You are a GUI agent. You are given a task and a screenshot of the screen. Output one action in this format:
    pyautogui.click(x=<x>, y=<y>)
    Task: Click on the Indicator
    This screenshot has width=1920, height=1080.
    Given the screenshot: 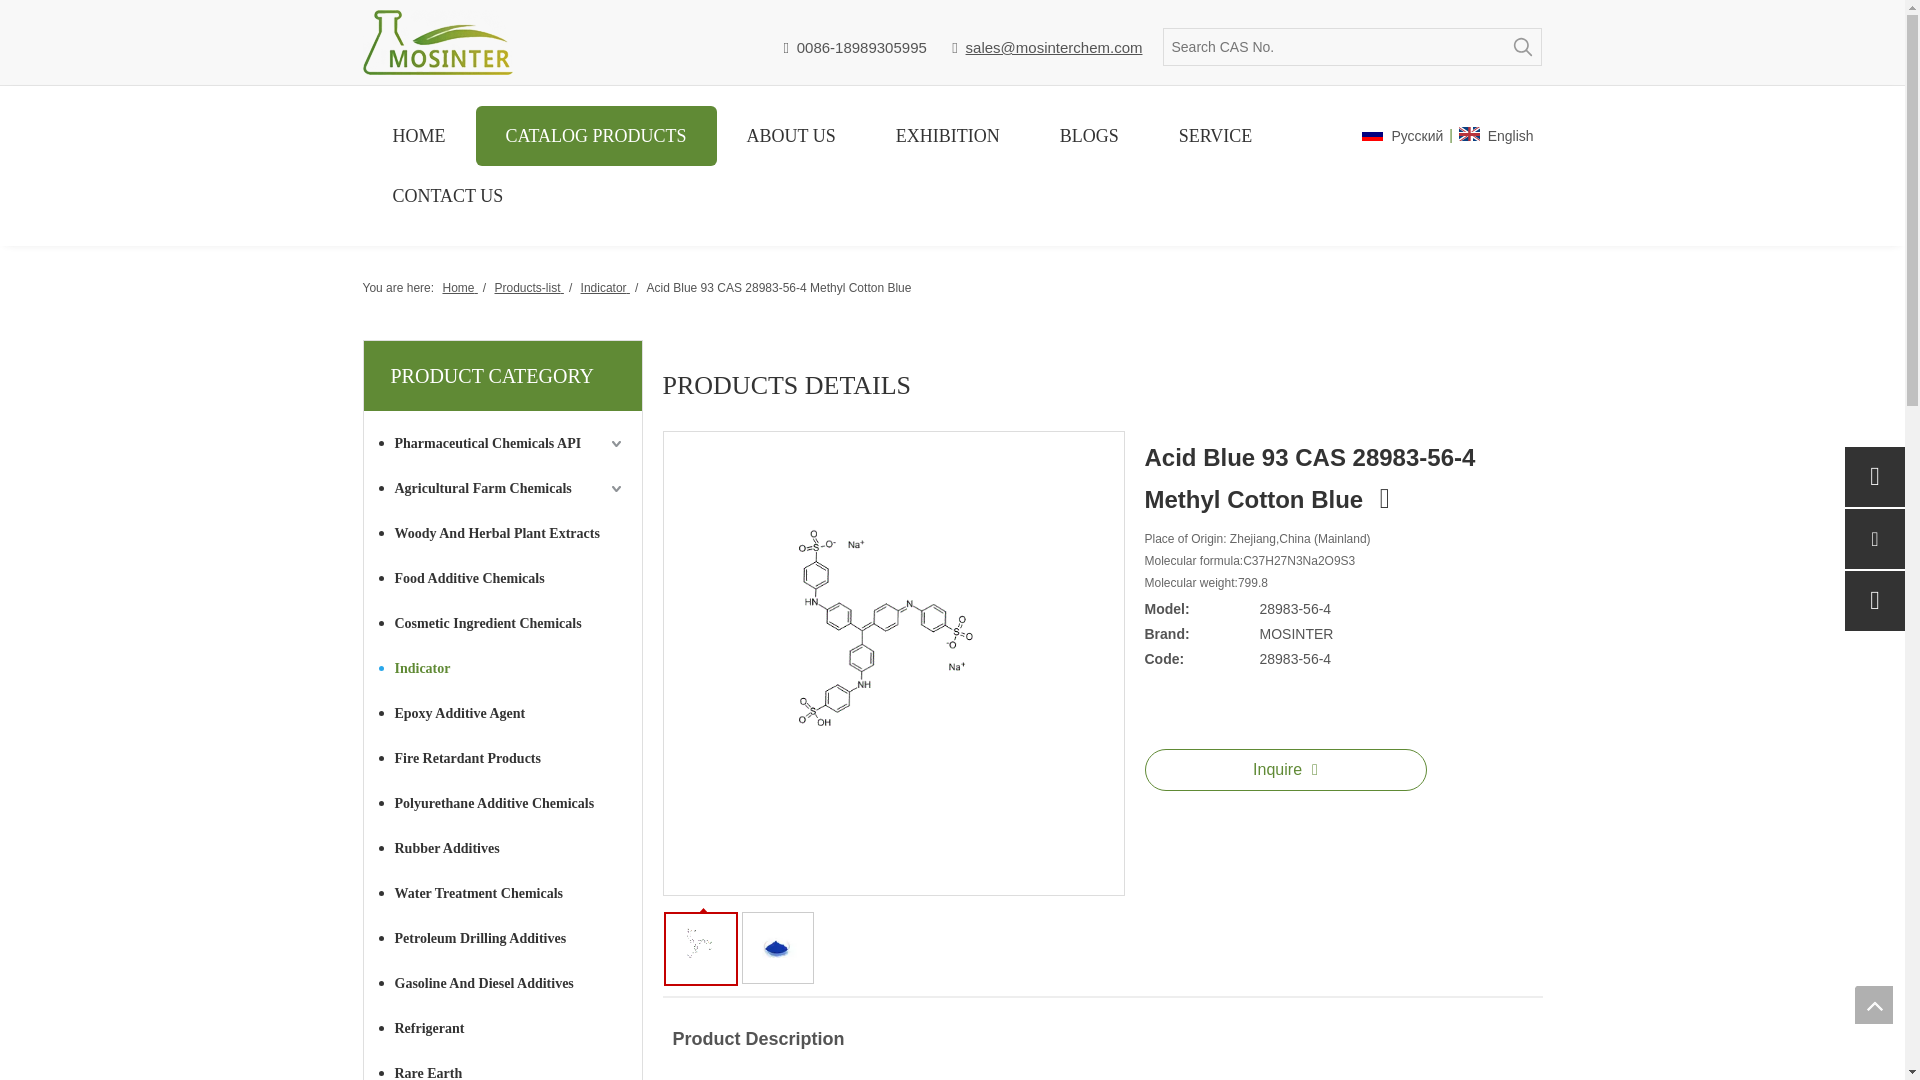 What is the action you would take?
    pyautogui.click(x=605, y=287)
    